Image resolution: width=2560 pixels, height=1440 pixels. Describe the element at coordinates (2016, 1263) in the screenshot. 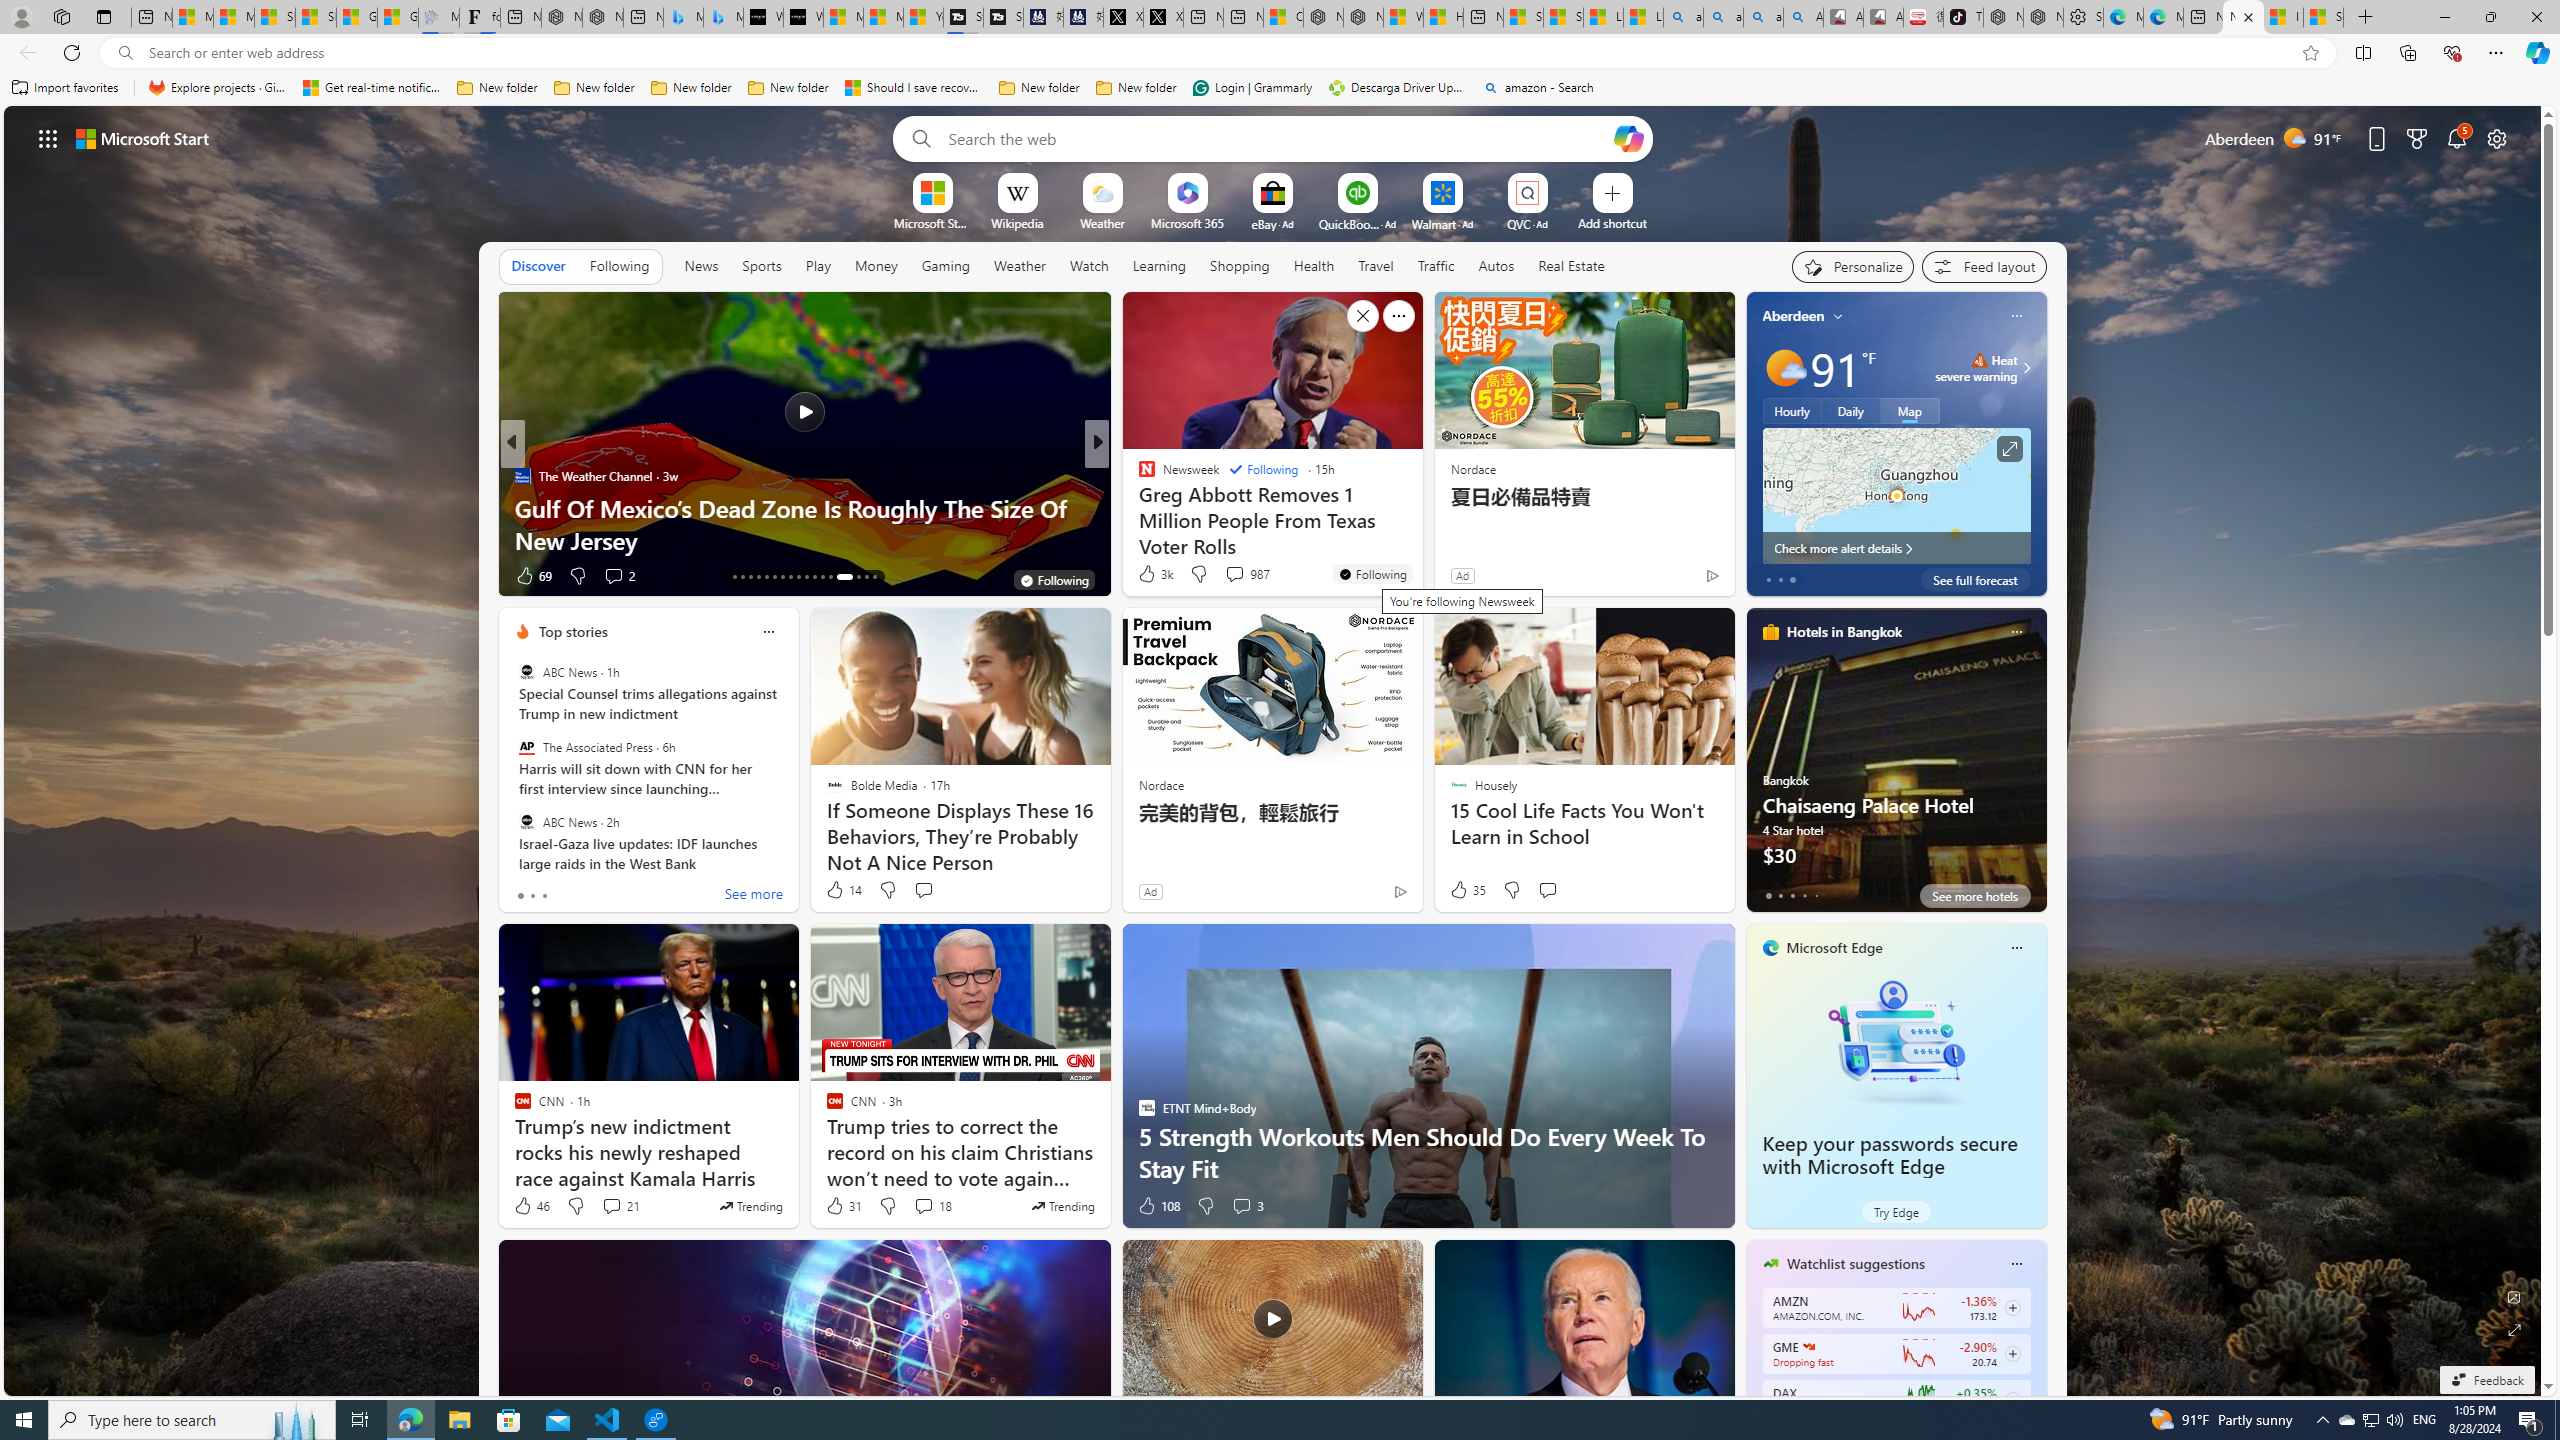

I see `Class: icon-img` at that location.